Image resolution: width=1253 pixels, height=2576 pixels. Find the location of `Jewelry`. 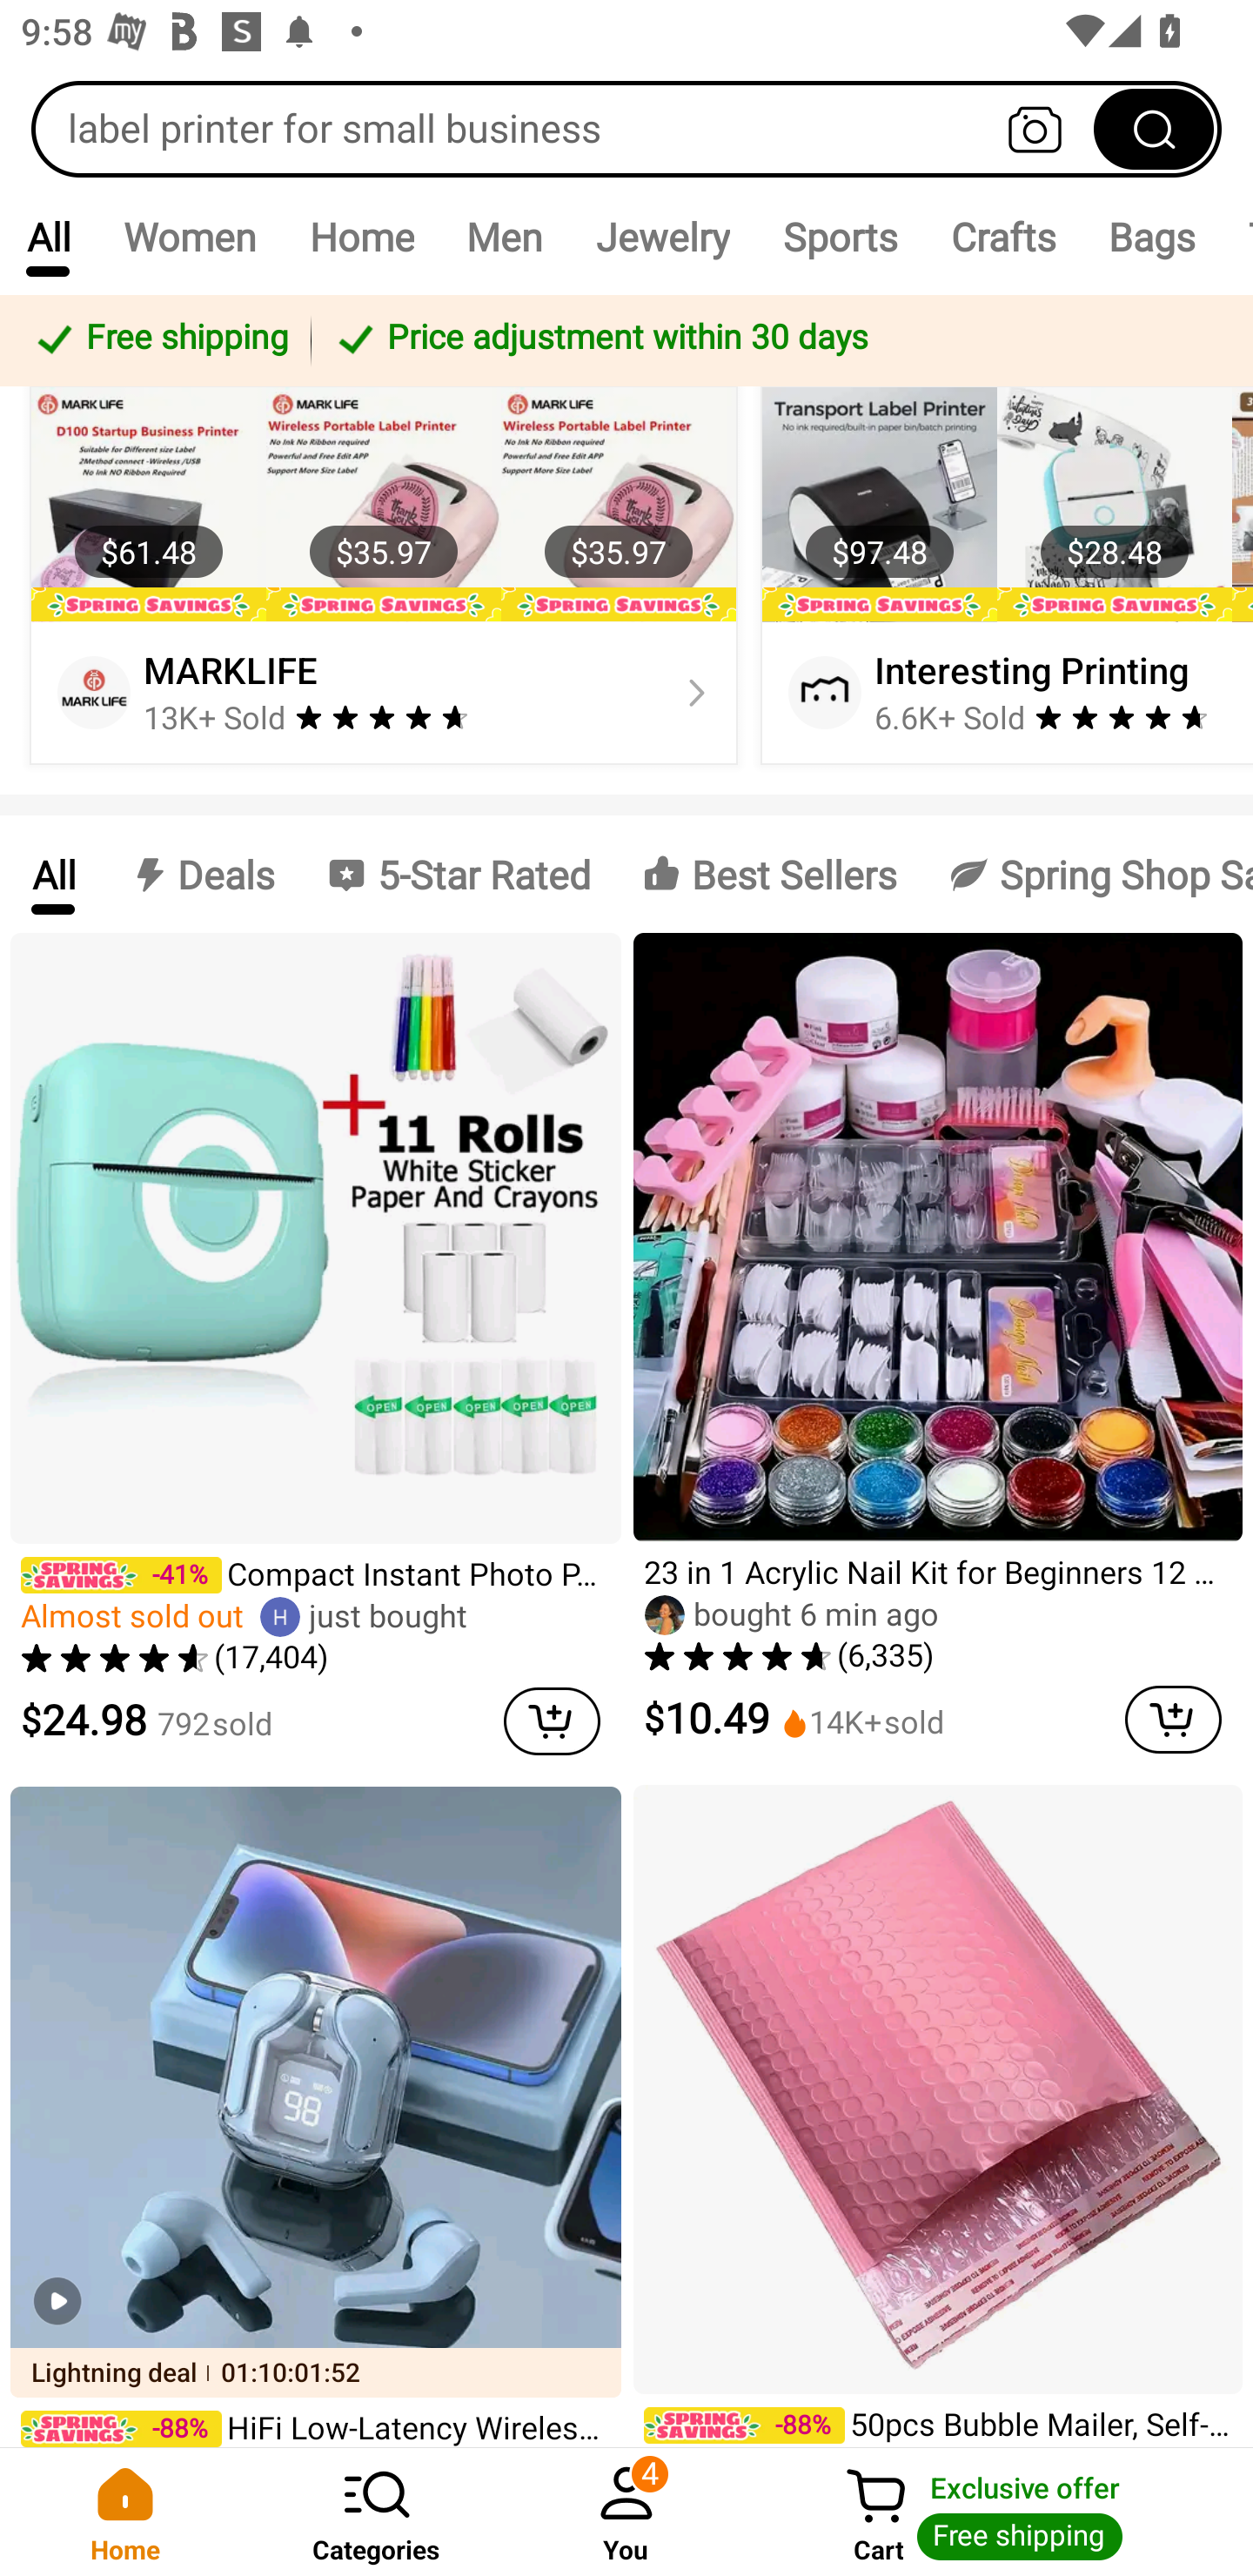

Jewelry is located at coordinates (661, 237).